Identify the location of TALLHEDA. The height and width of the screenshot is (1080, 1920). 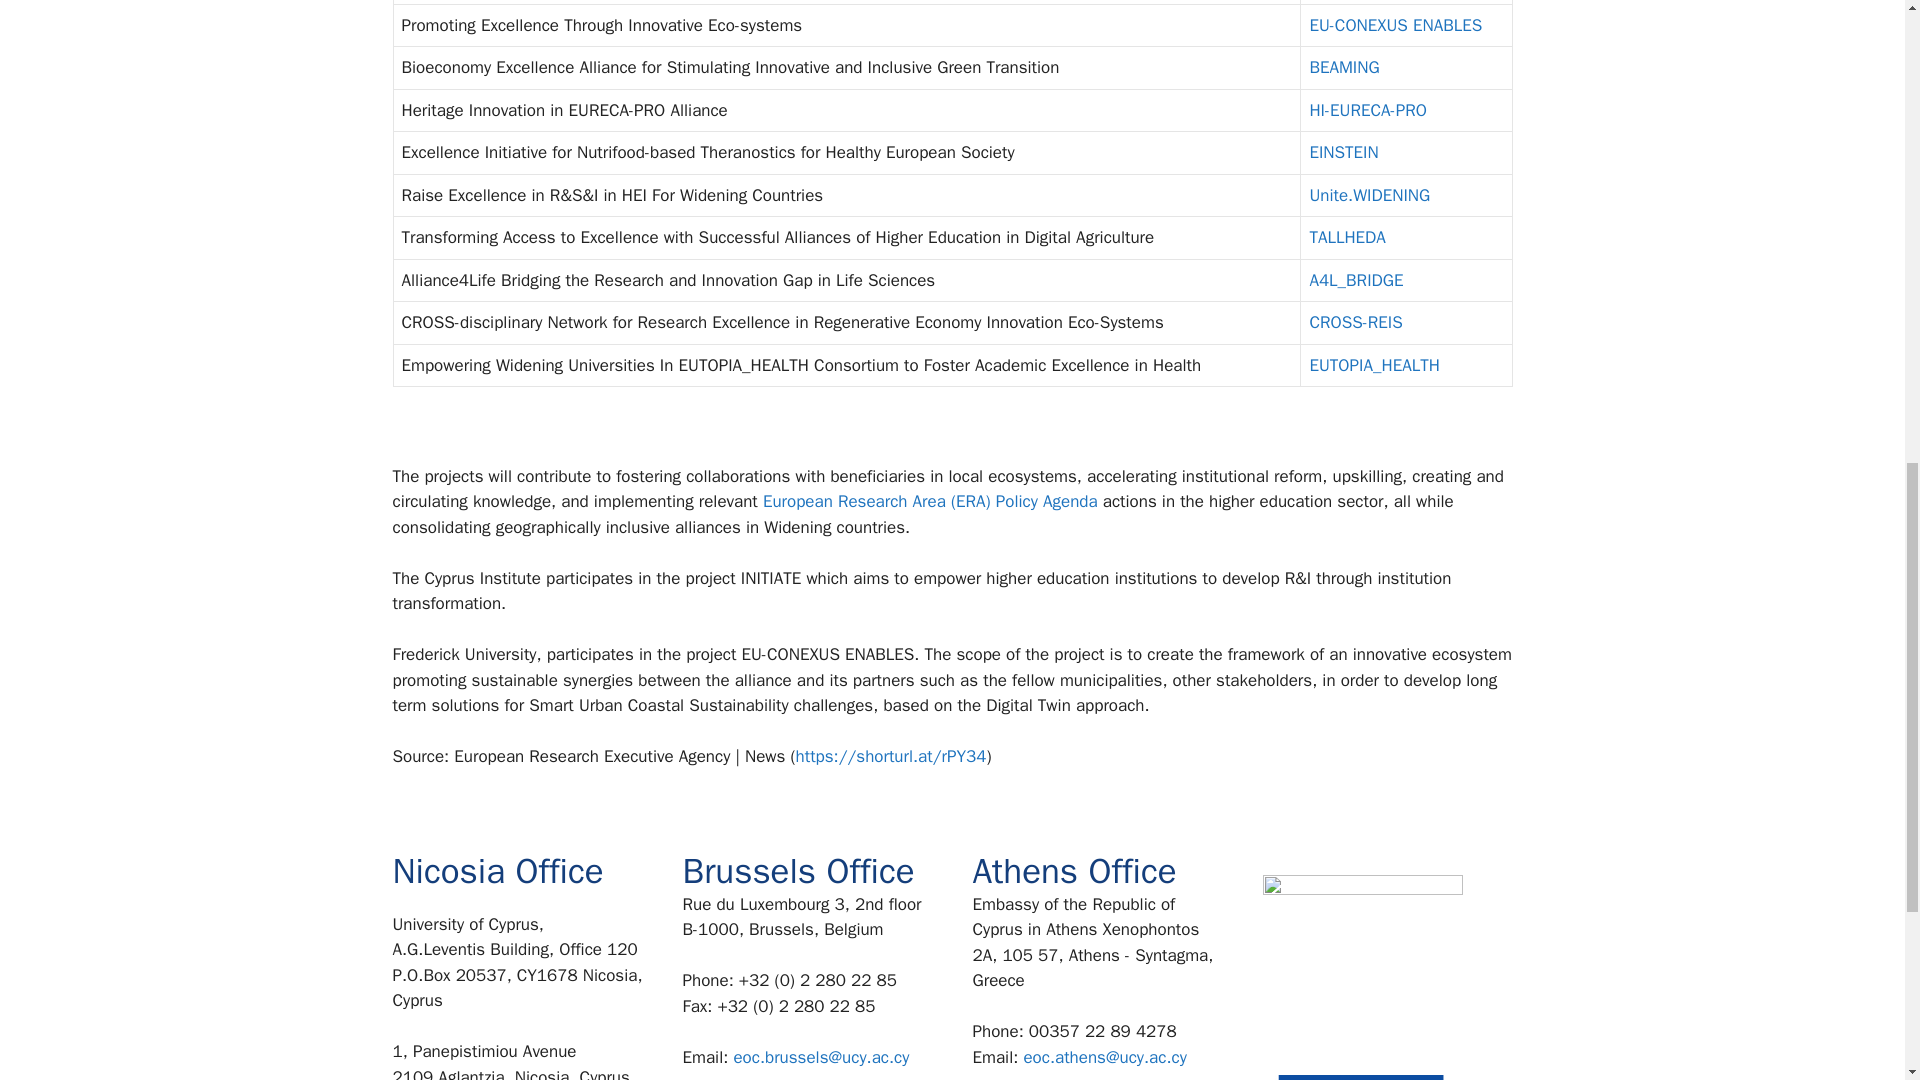
(1346, 237).